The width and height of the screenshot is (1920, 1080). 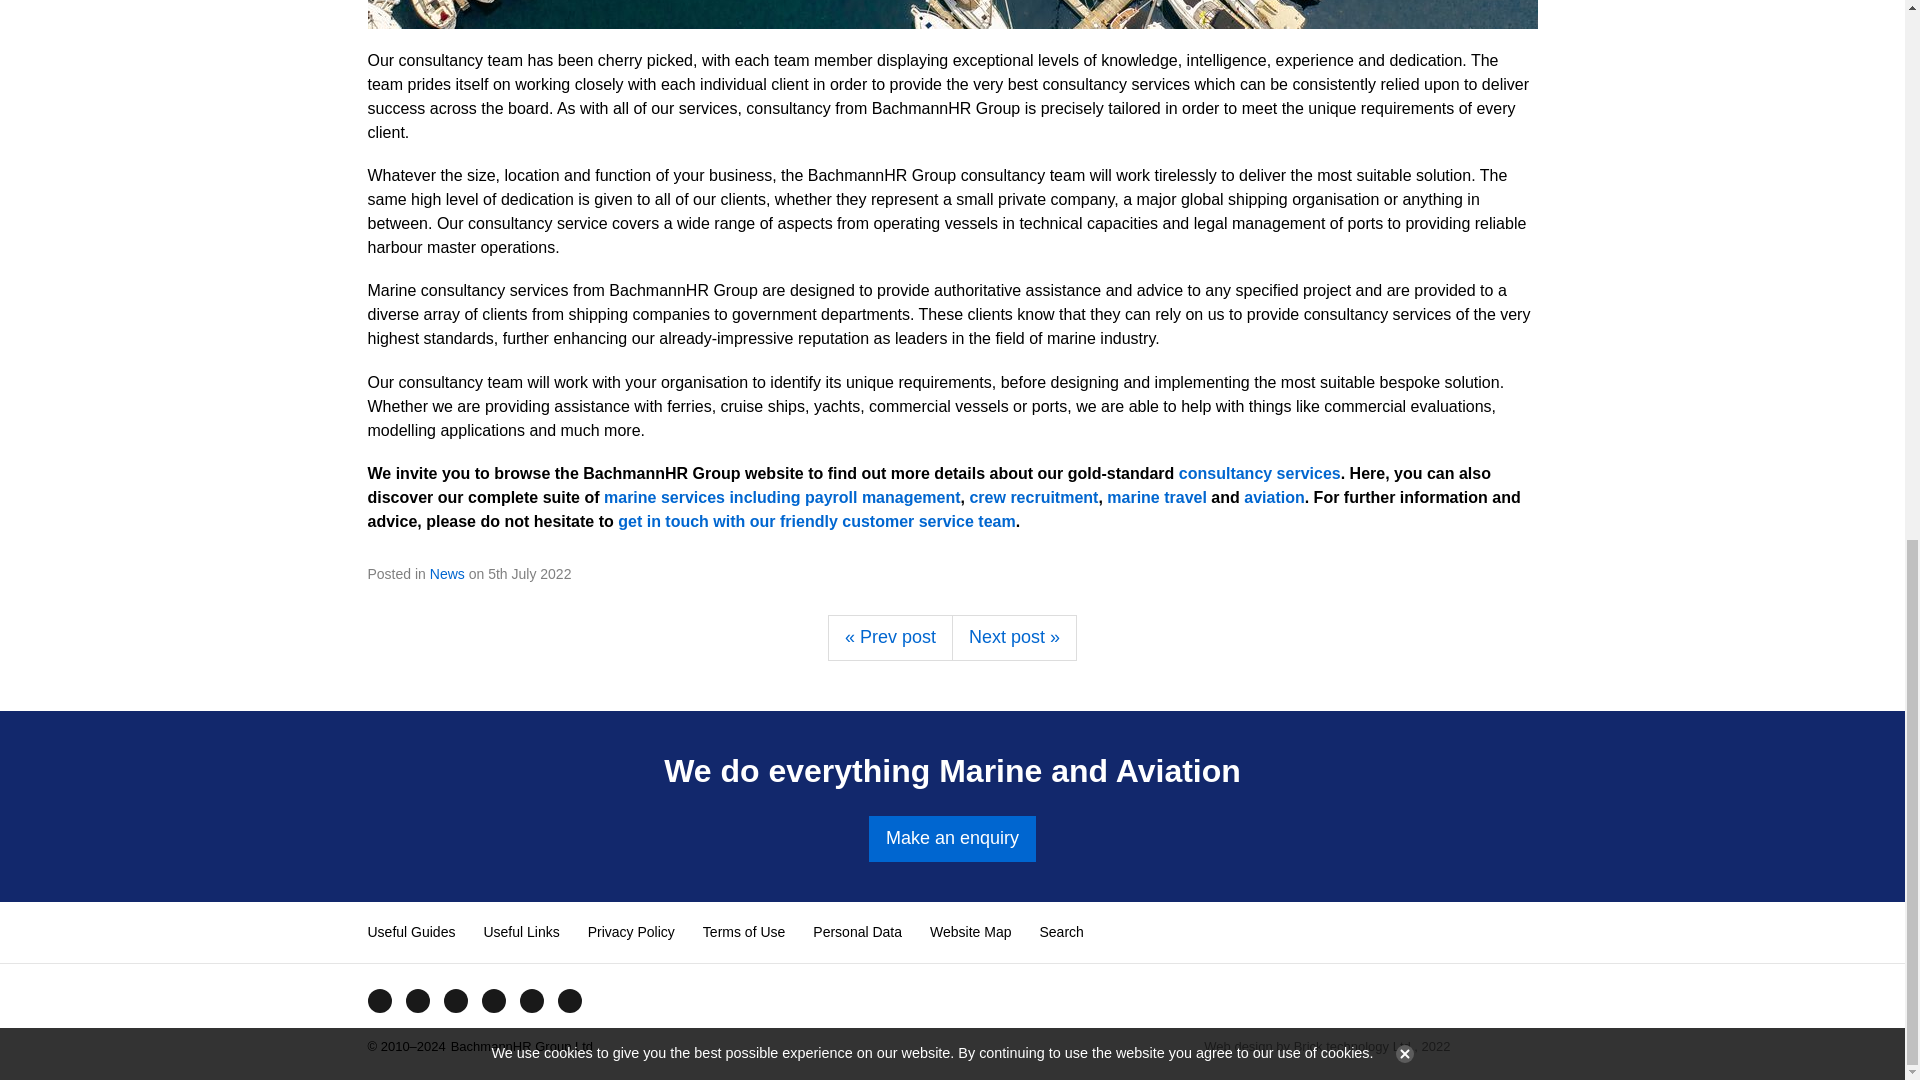 What do you see at coordinates (378, 1000) in the screenshot?
I see `Facebook` at bounding box center [378, 1000].